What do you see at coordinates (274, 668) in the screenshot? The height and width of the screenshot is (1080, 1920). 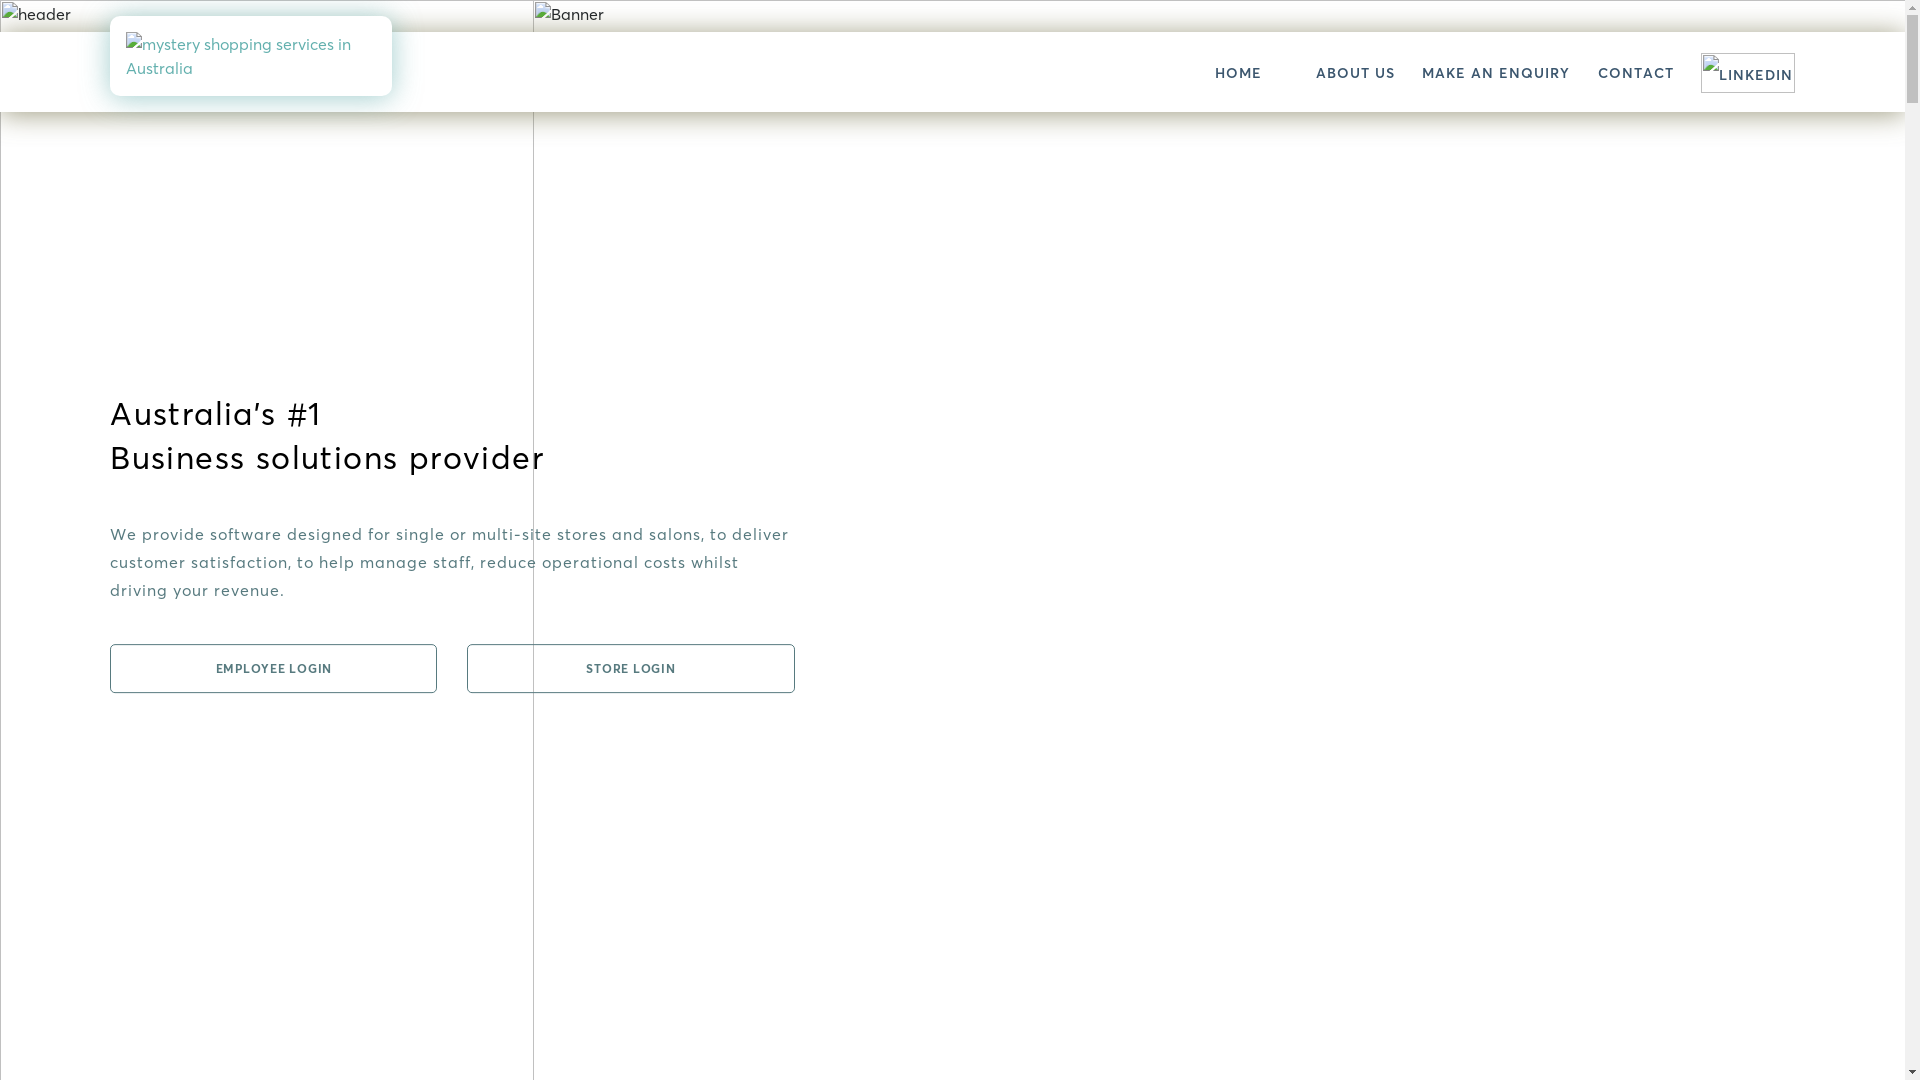 I see `EMPLOYEE LOGIN` at bounding box center [274, 668].